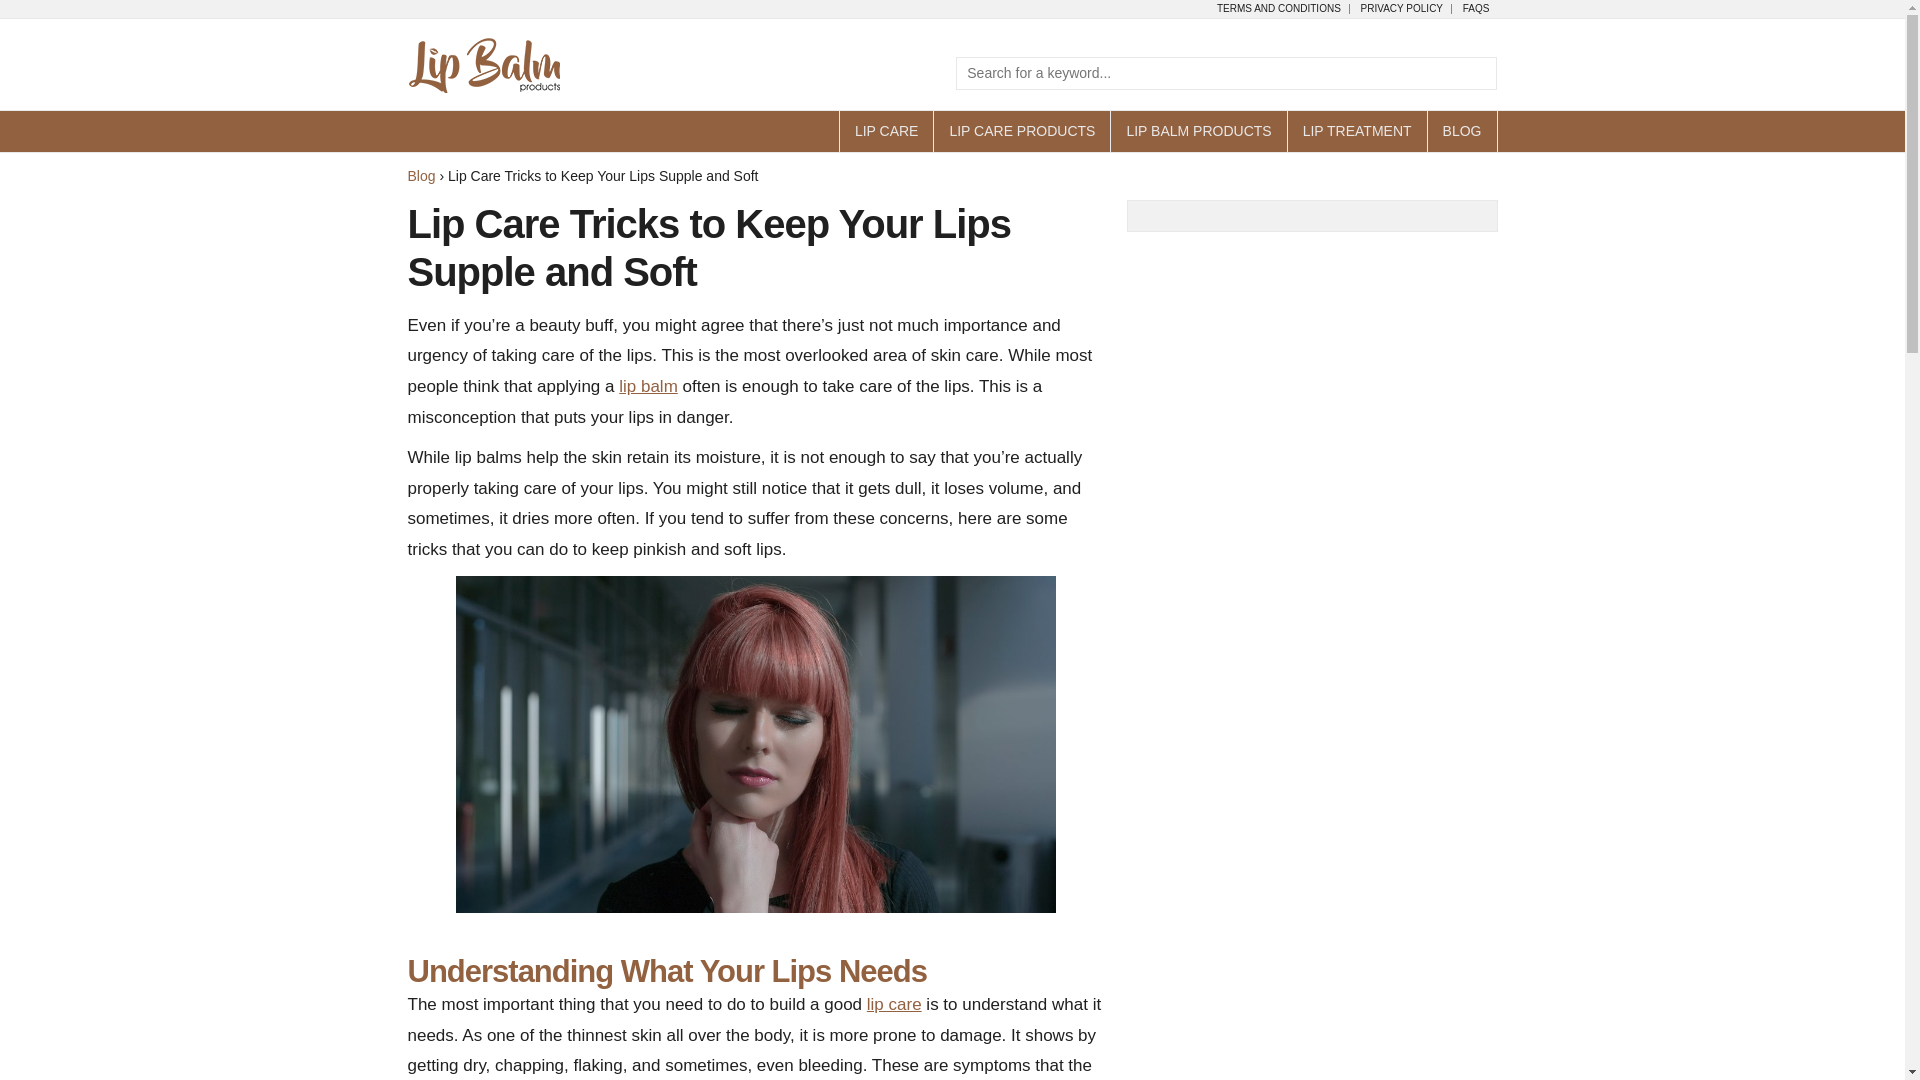 This screenshot has height=1080, width=1920. What do you see at coordinates (1356, 132) in the screenshot?
I see `LIP TREATMENT` at bounding box center [1356, 132].